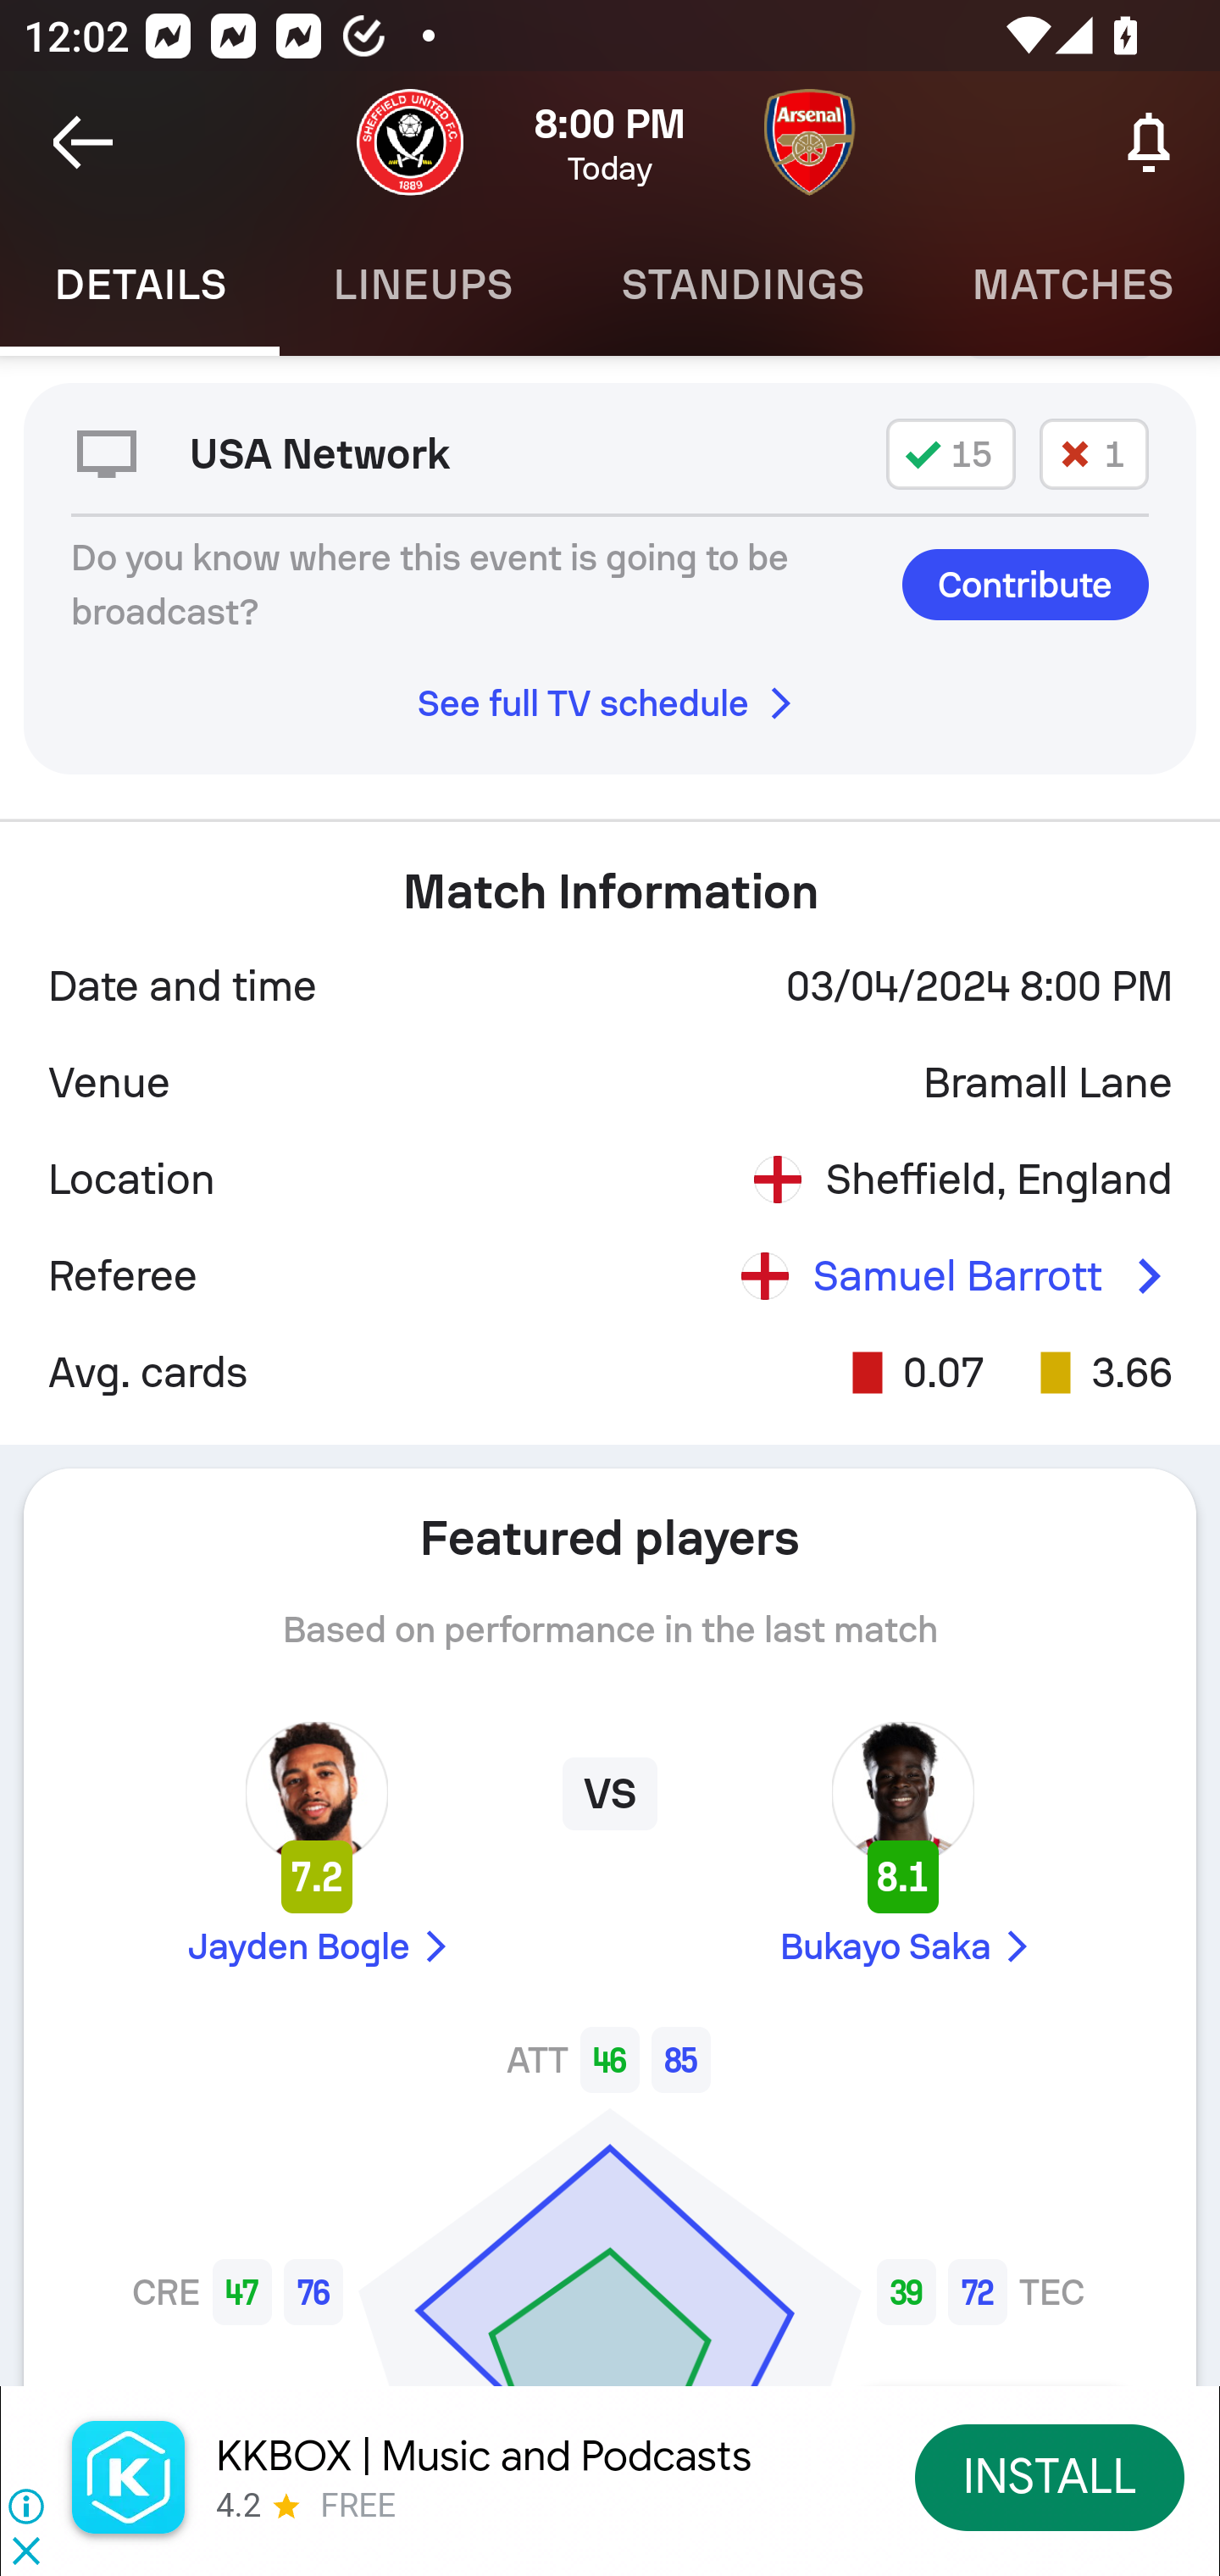  Describe the element at coordinates (951, 452) in the screenshot. I see `15` at that location.